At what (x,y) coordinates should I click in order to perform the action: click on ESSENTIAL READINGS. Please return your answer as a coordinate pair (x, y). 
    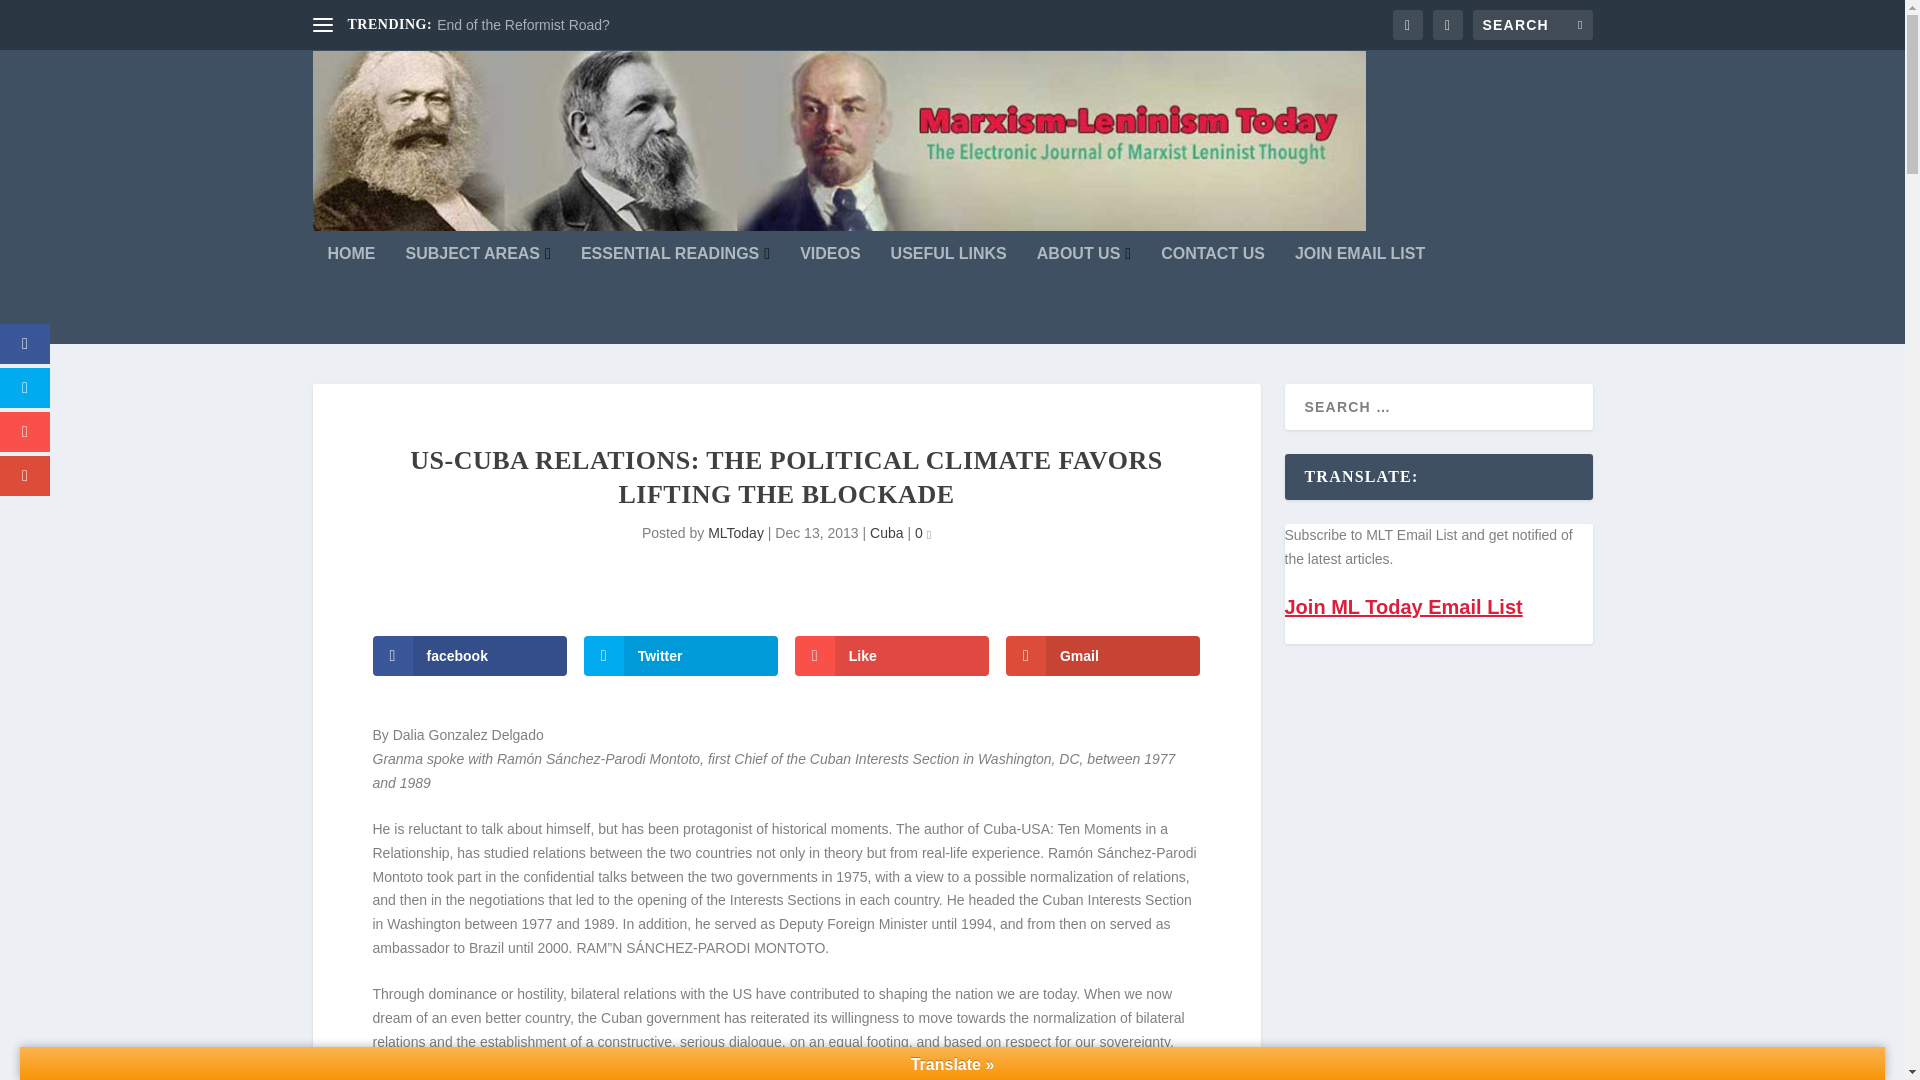
    Looking at the image, I should click on (675, 295).